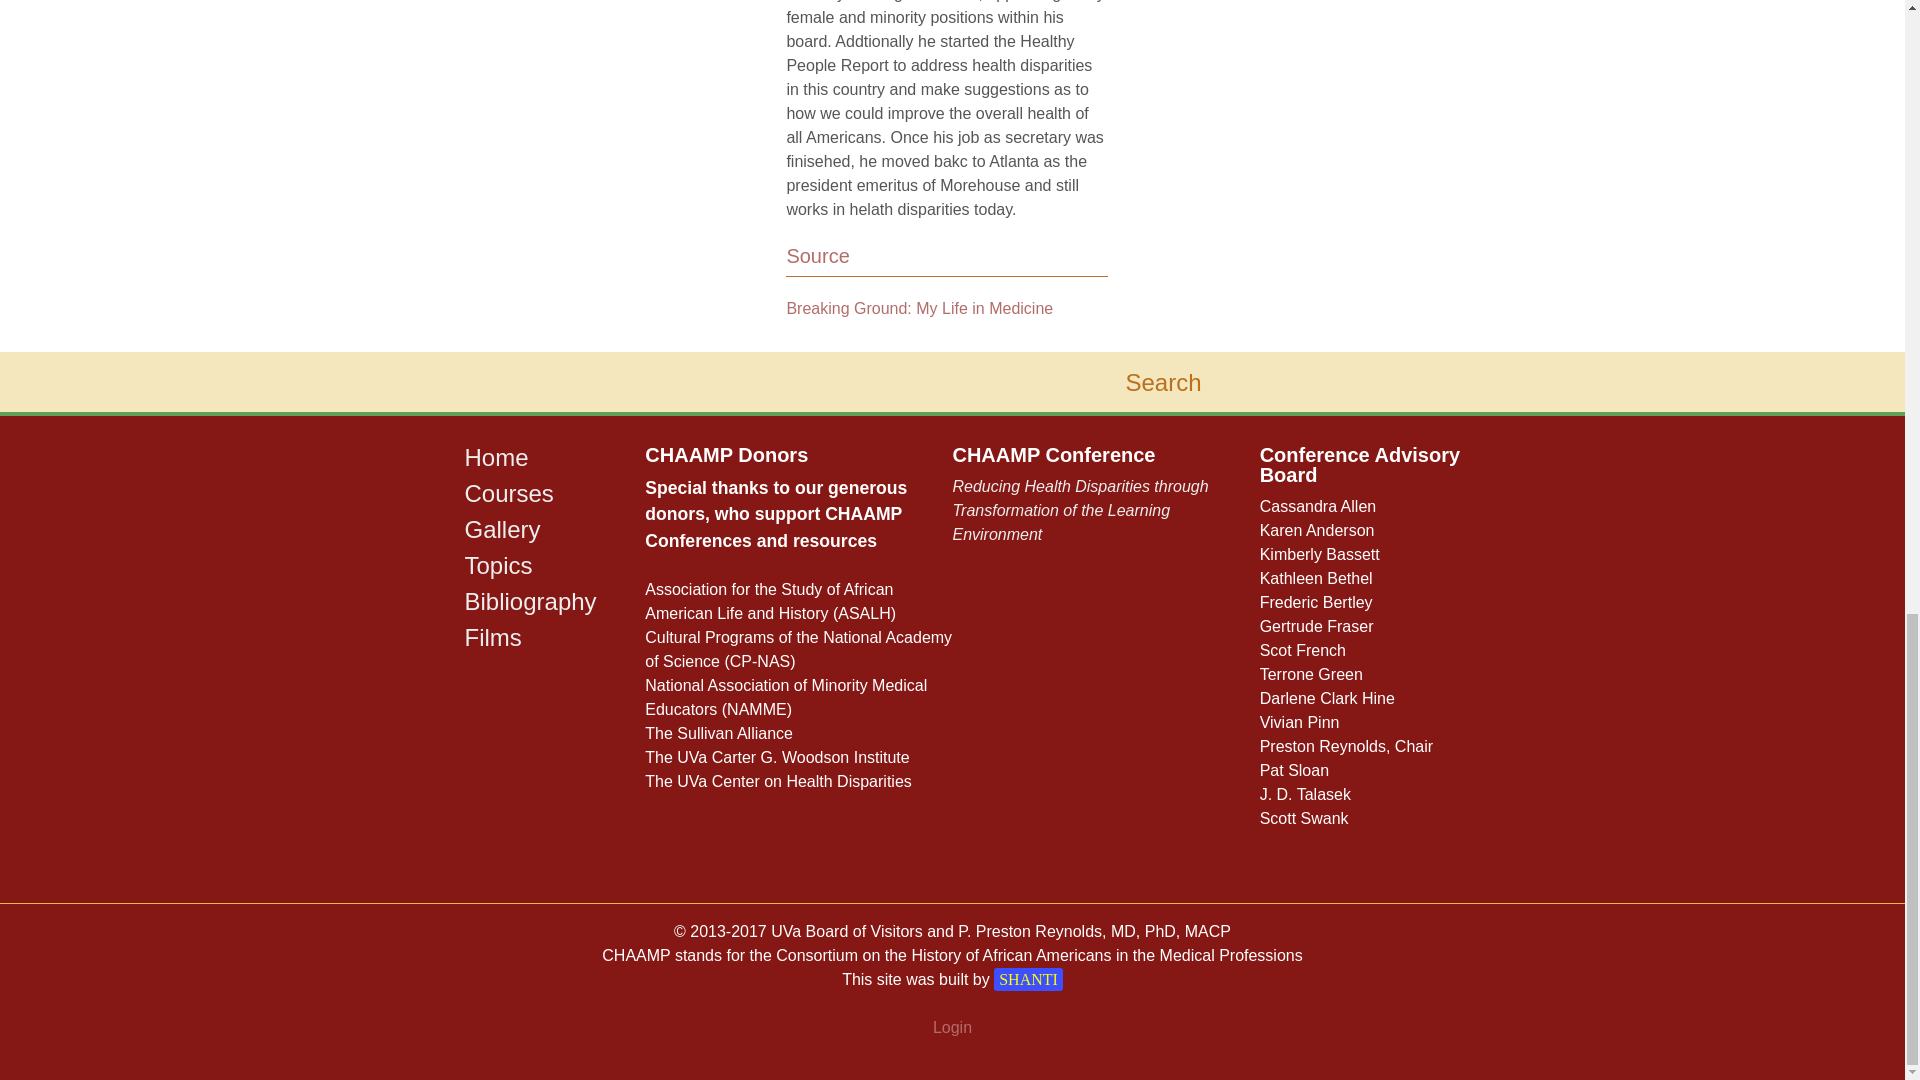  I want to click on Topics, so click(498, 564).